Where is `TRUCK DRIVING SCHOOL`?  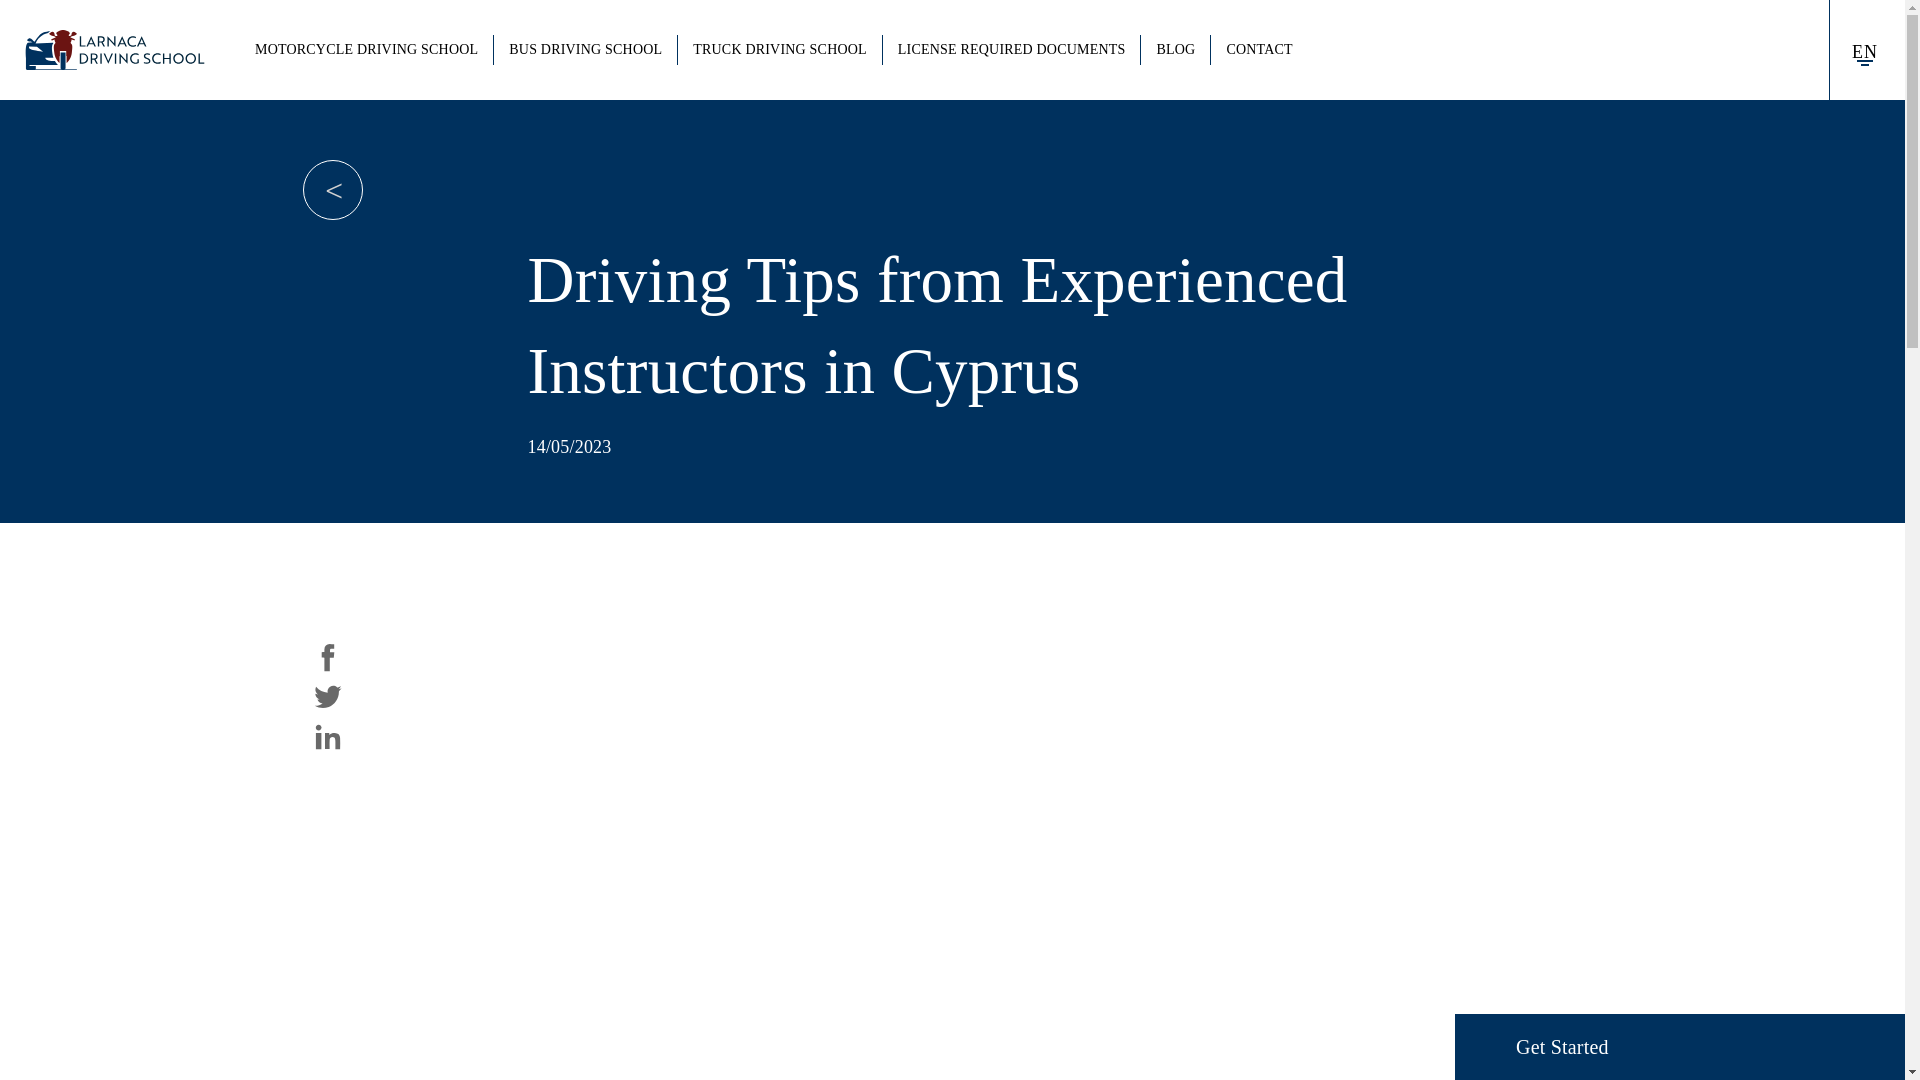
TRUCK DRIVING SCHOOL is located at coordinates (779, 49).